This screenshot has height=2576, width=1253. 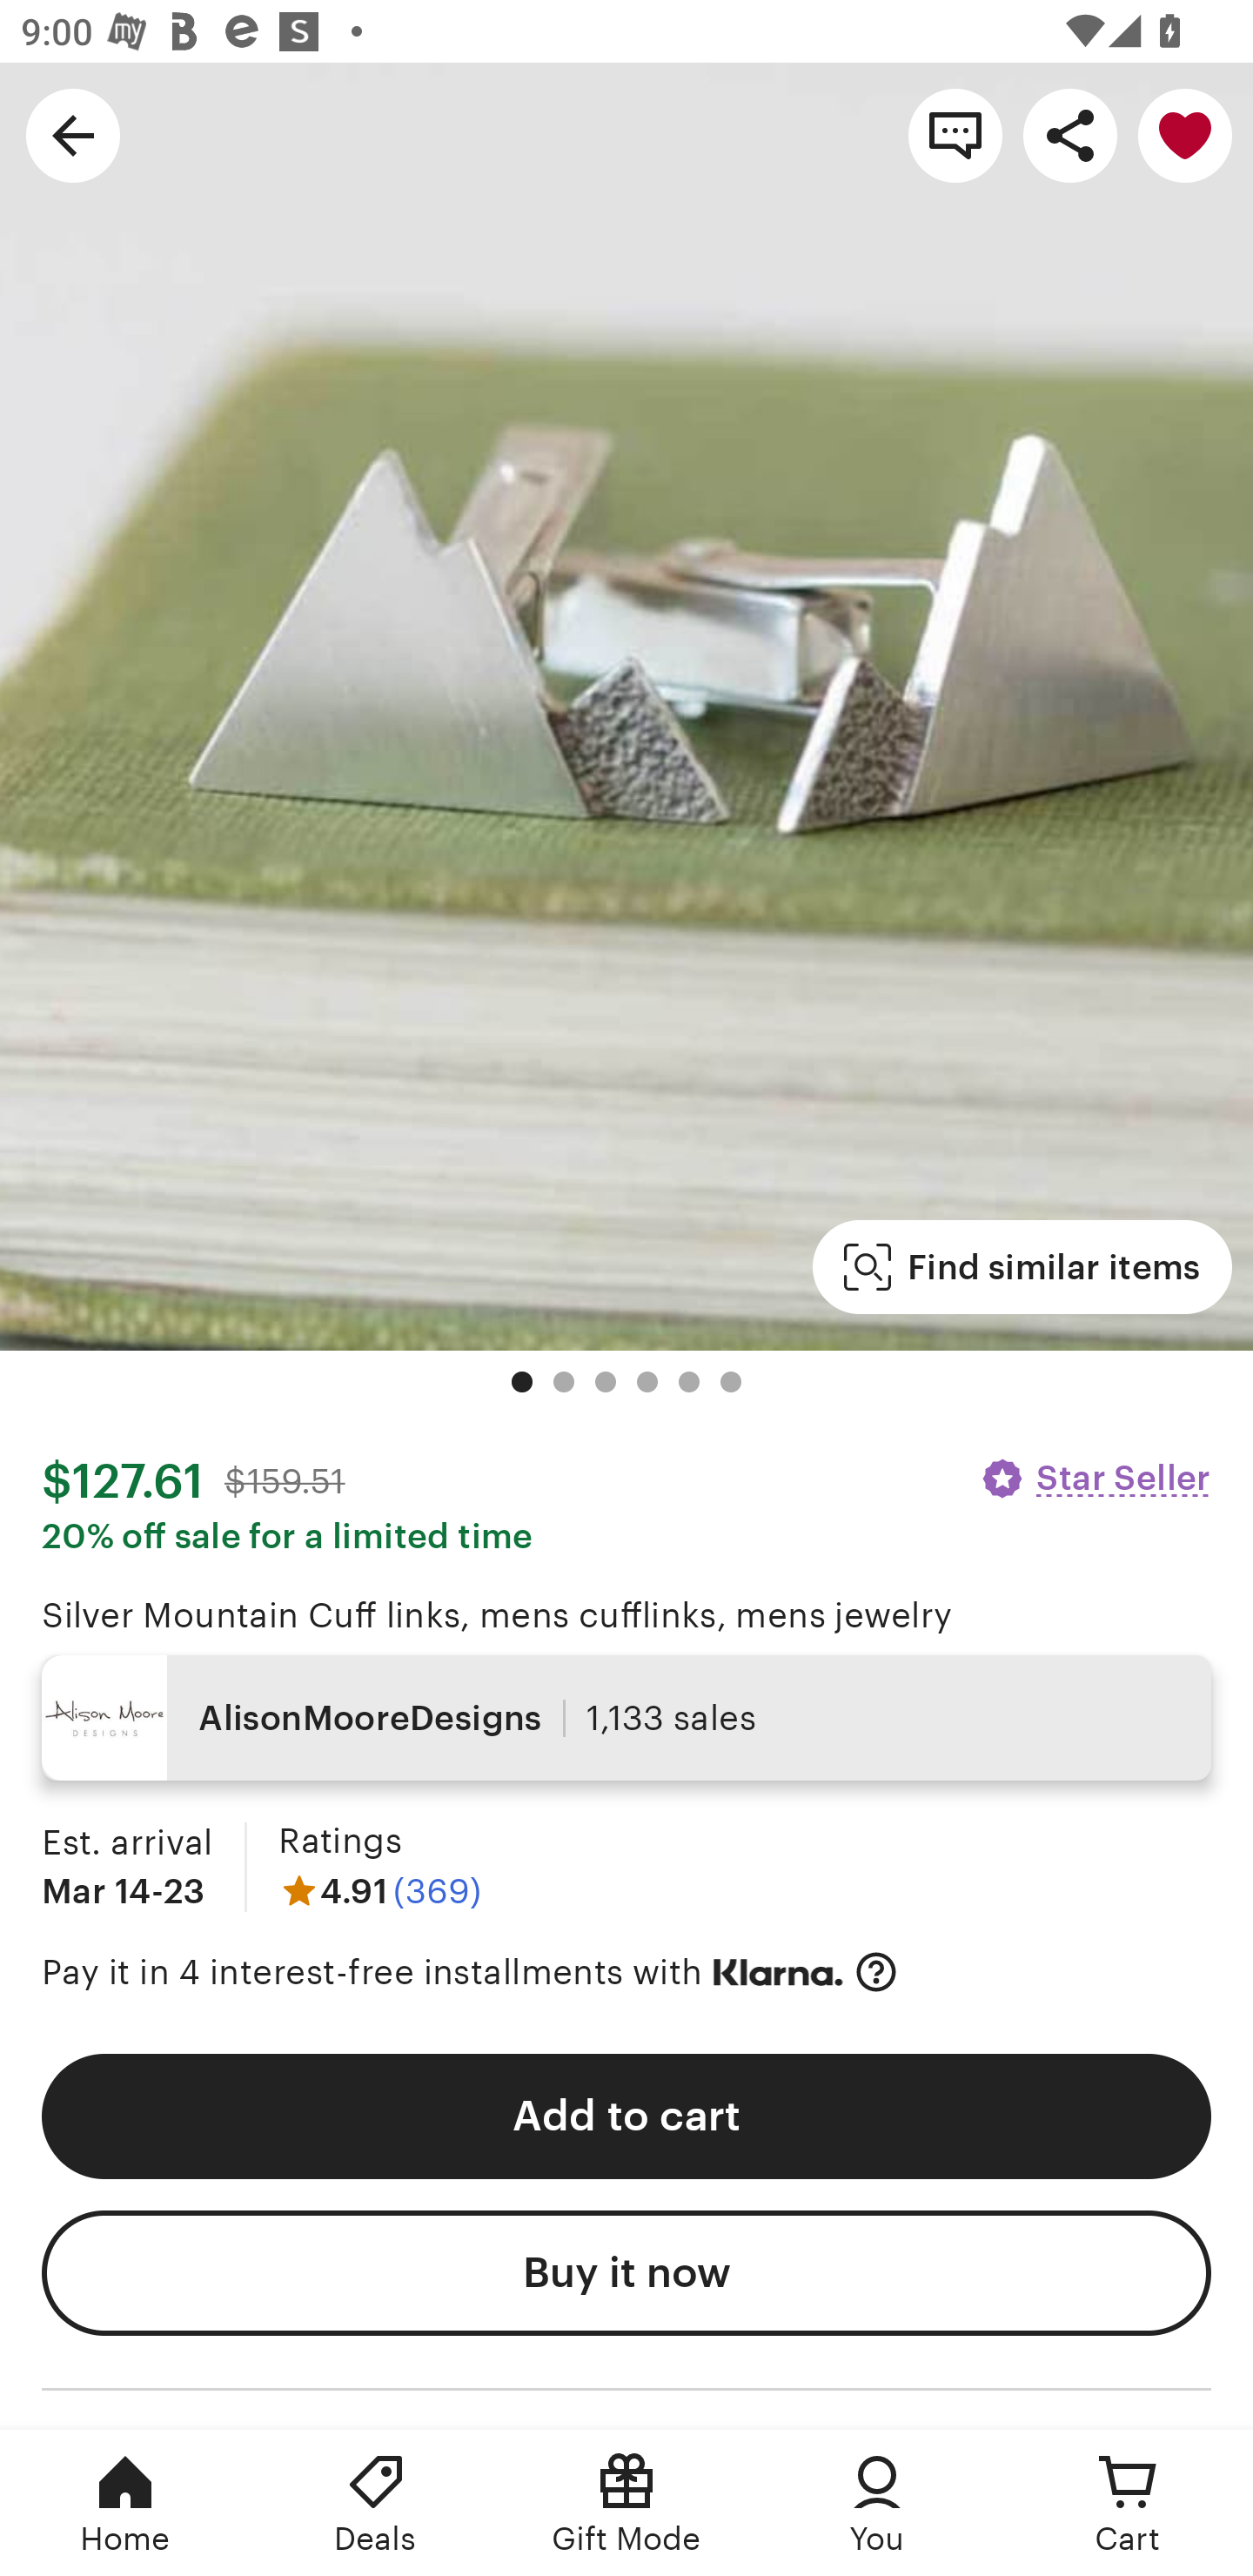 What do you see at coordinates (339, 1840) in the screenshot?
I see `Ratings` at bounding box center [339, 1840].